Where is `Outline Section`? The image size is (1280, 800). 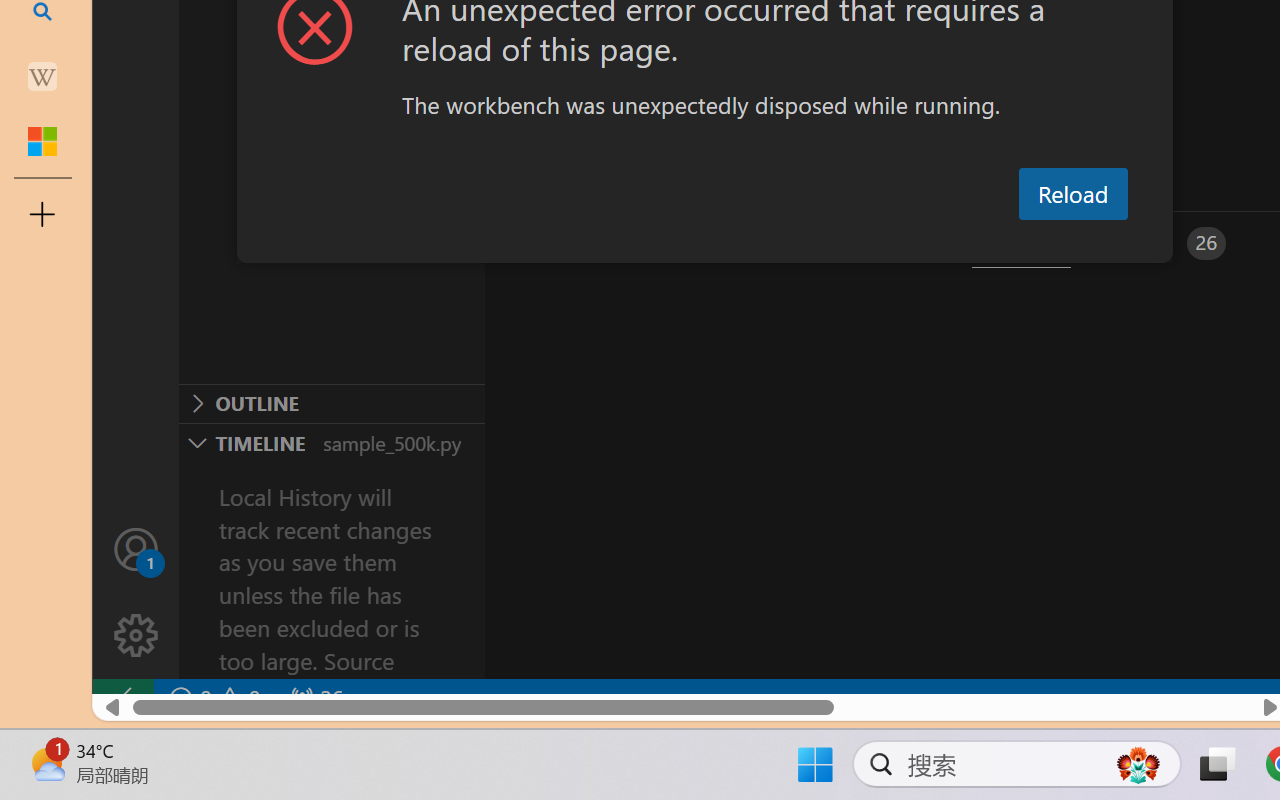
Outline Section is located at coordinates (331, 403).